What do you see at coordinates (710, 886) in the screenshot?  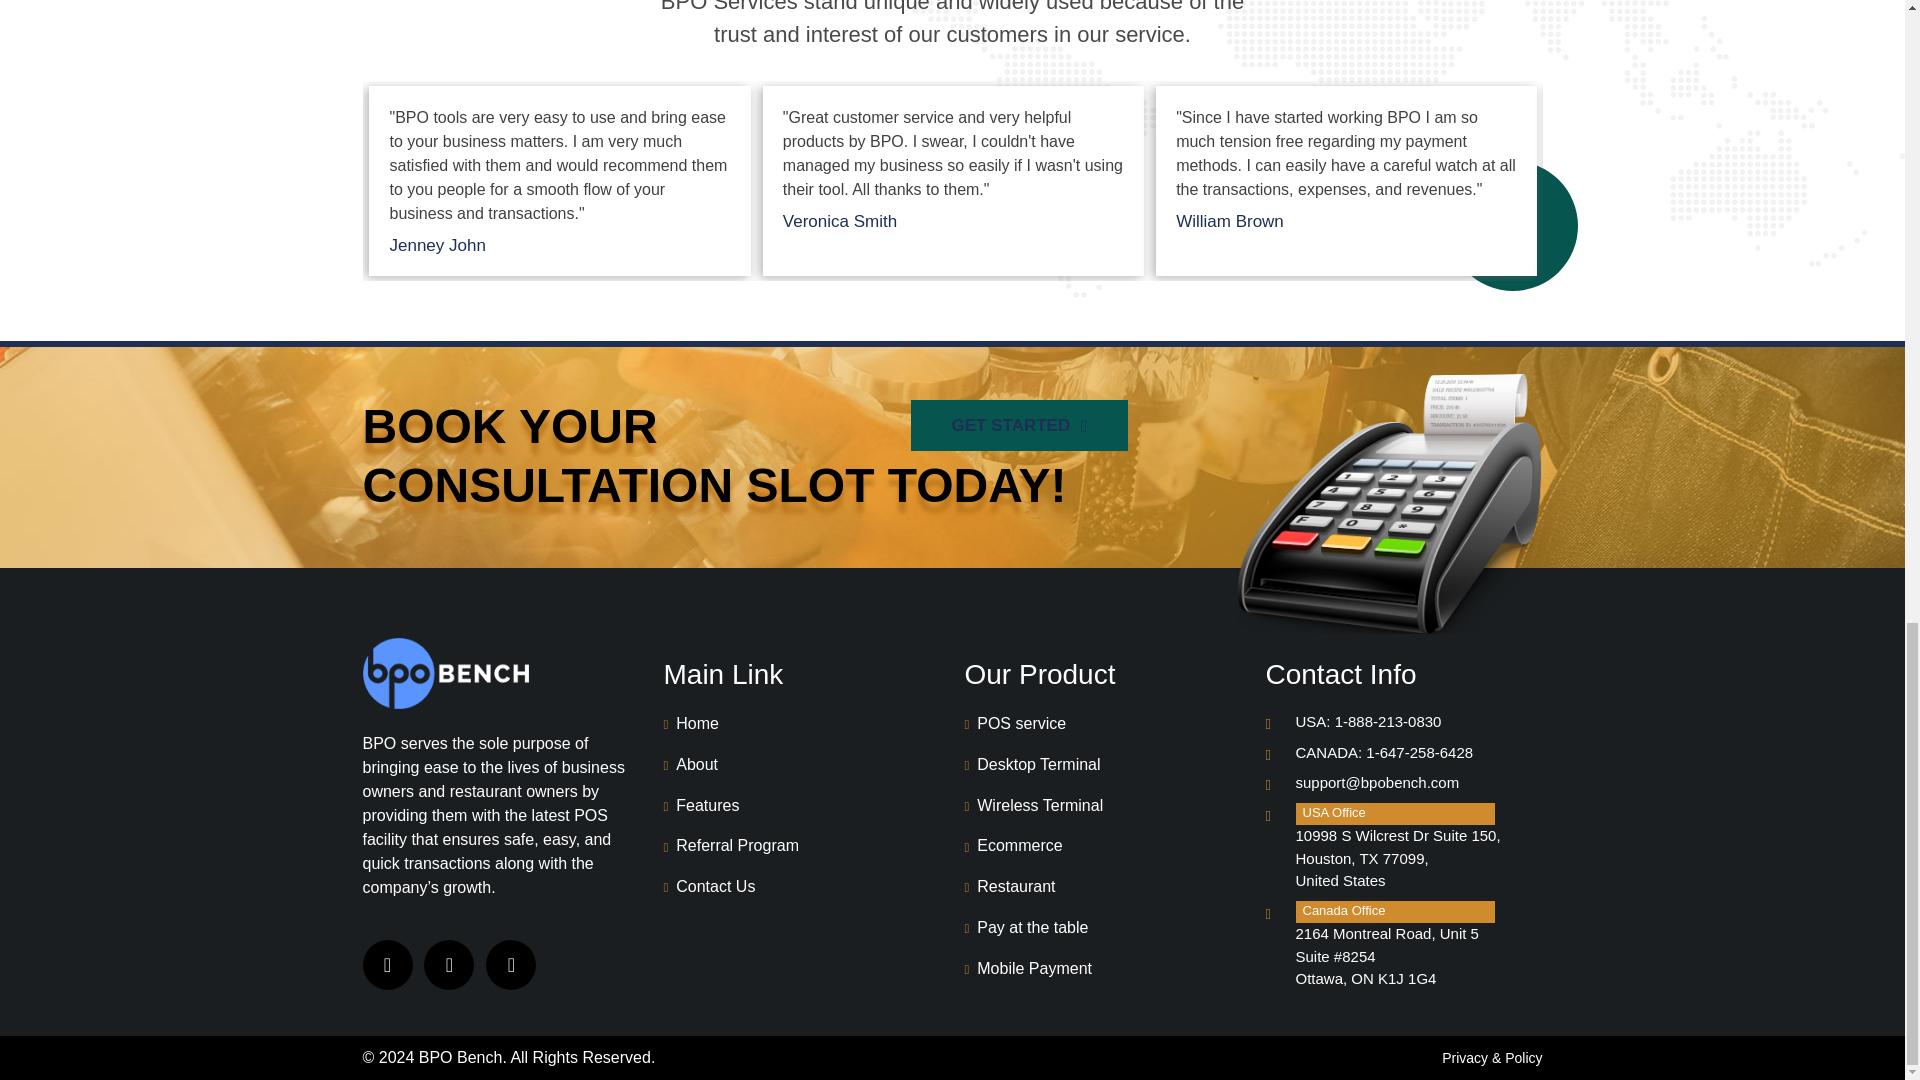 I see `Contact Us` at bounding box center [710, 886].